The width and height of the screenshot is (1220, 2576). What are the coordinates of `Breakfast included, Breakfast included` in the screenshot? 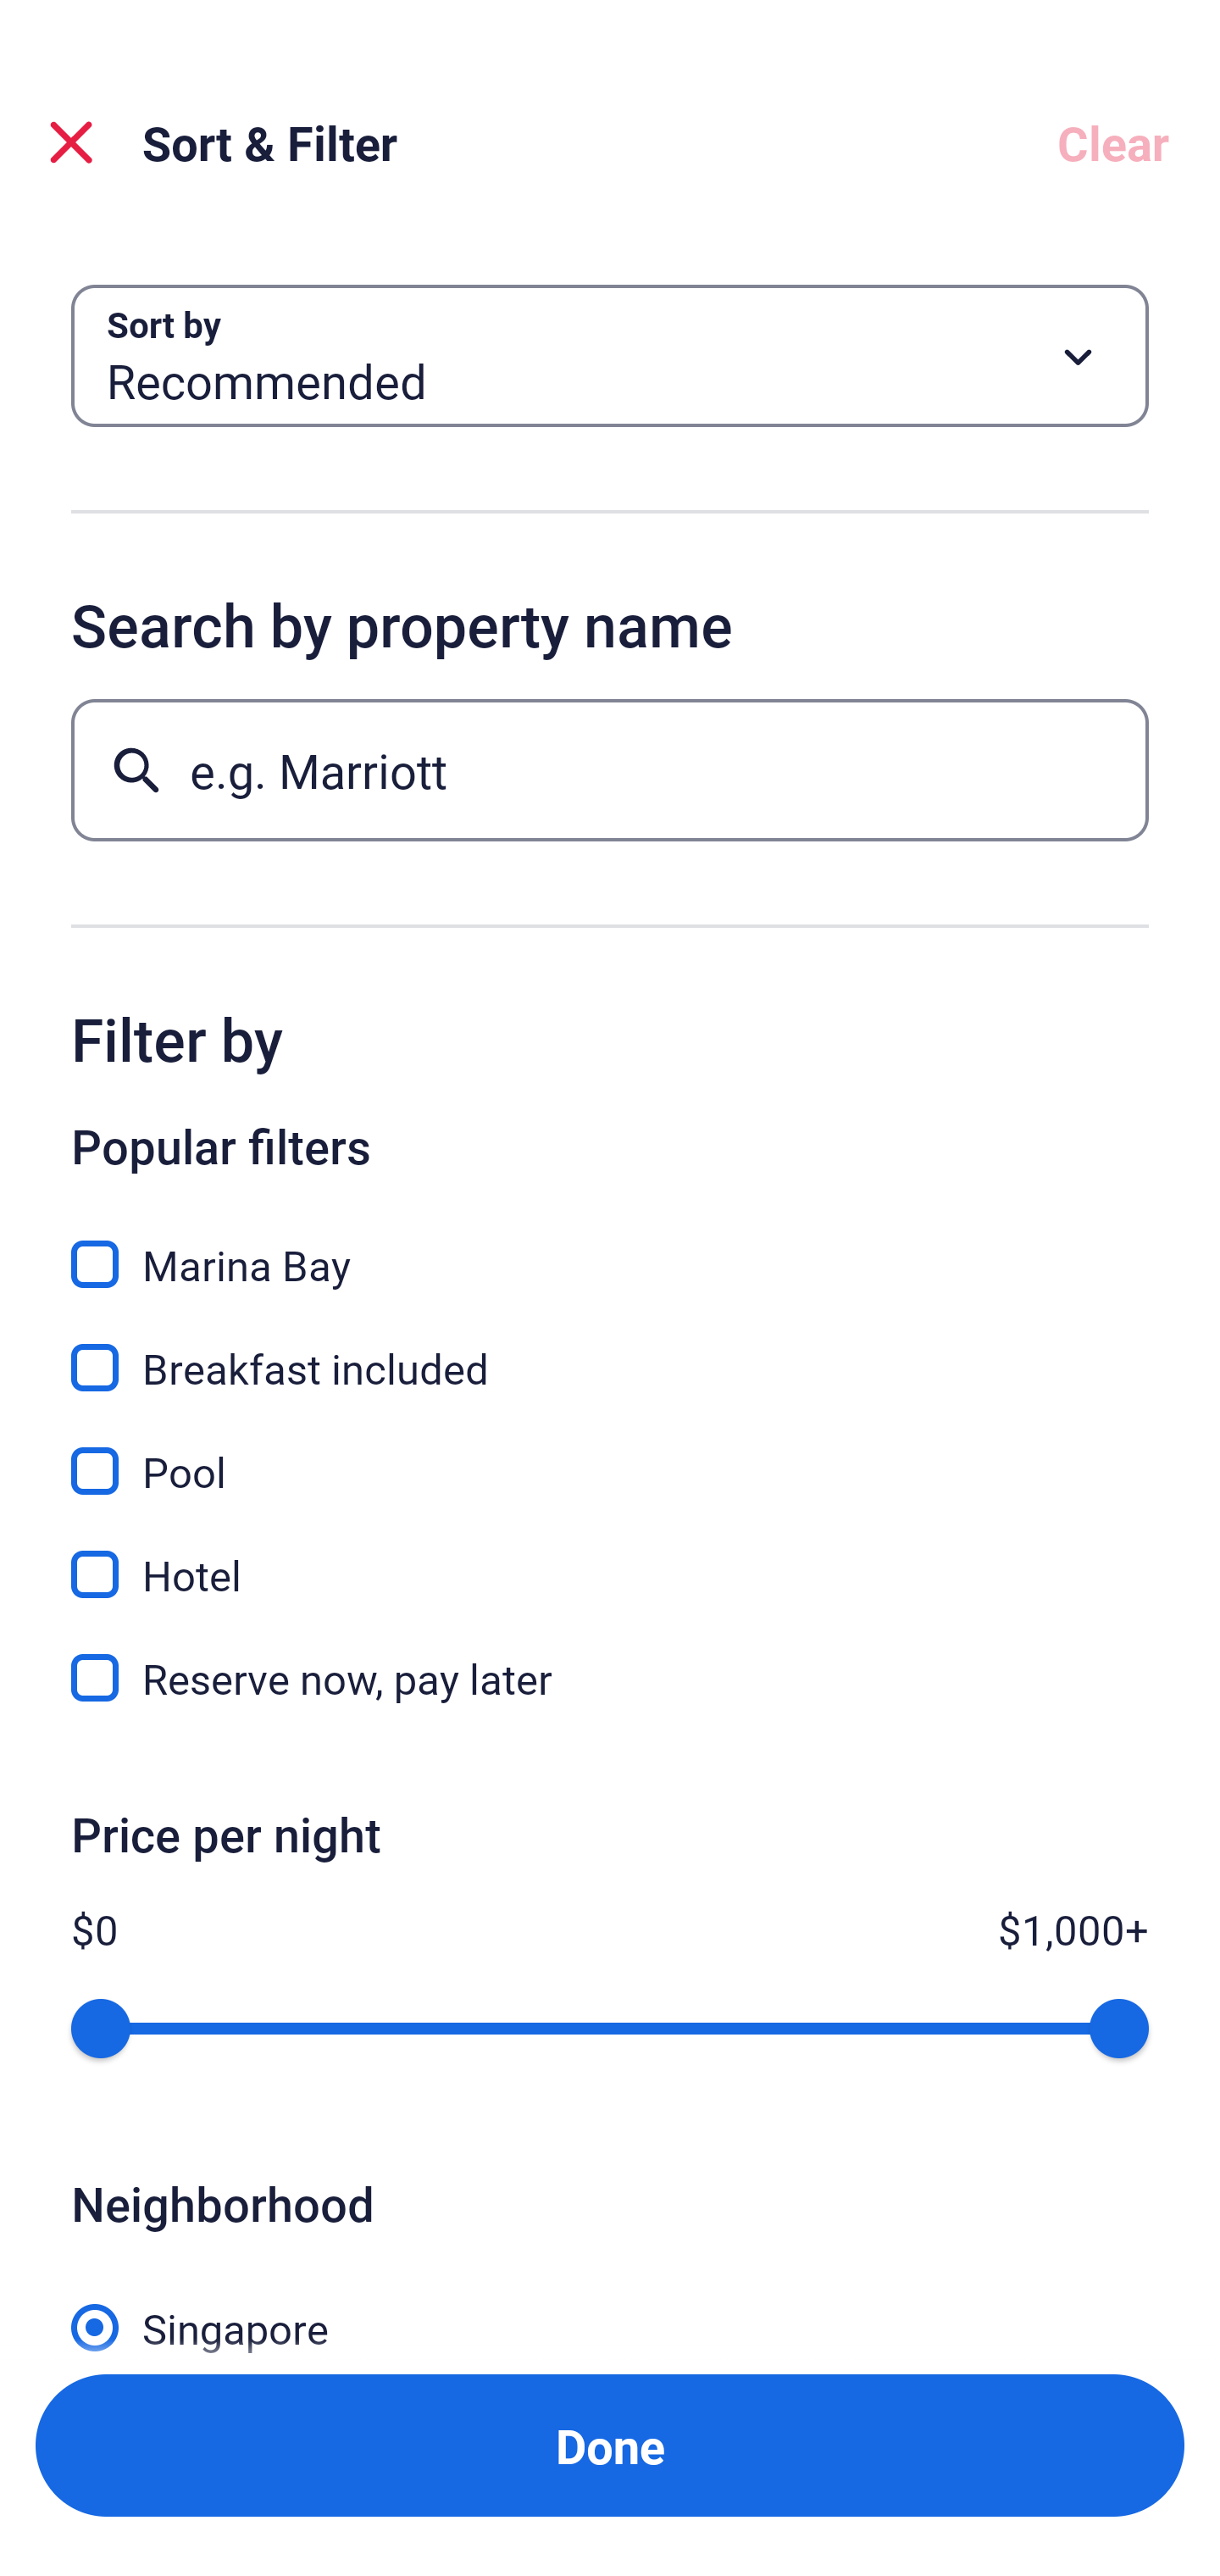 It's located at (610, 1349).